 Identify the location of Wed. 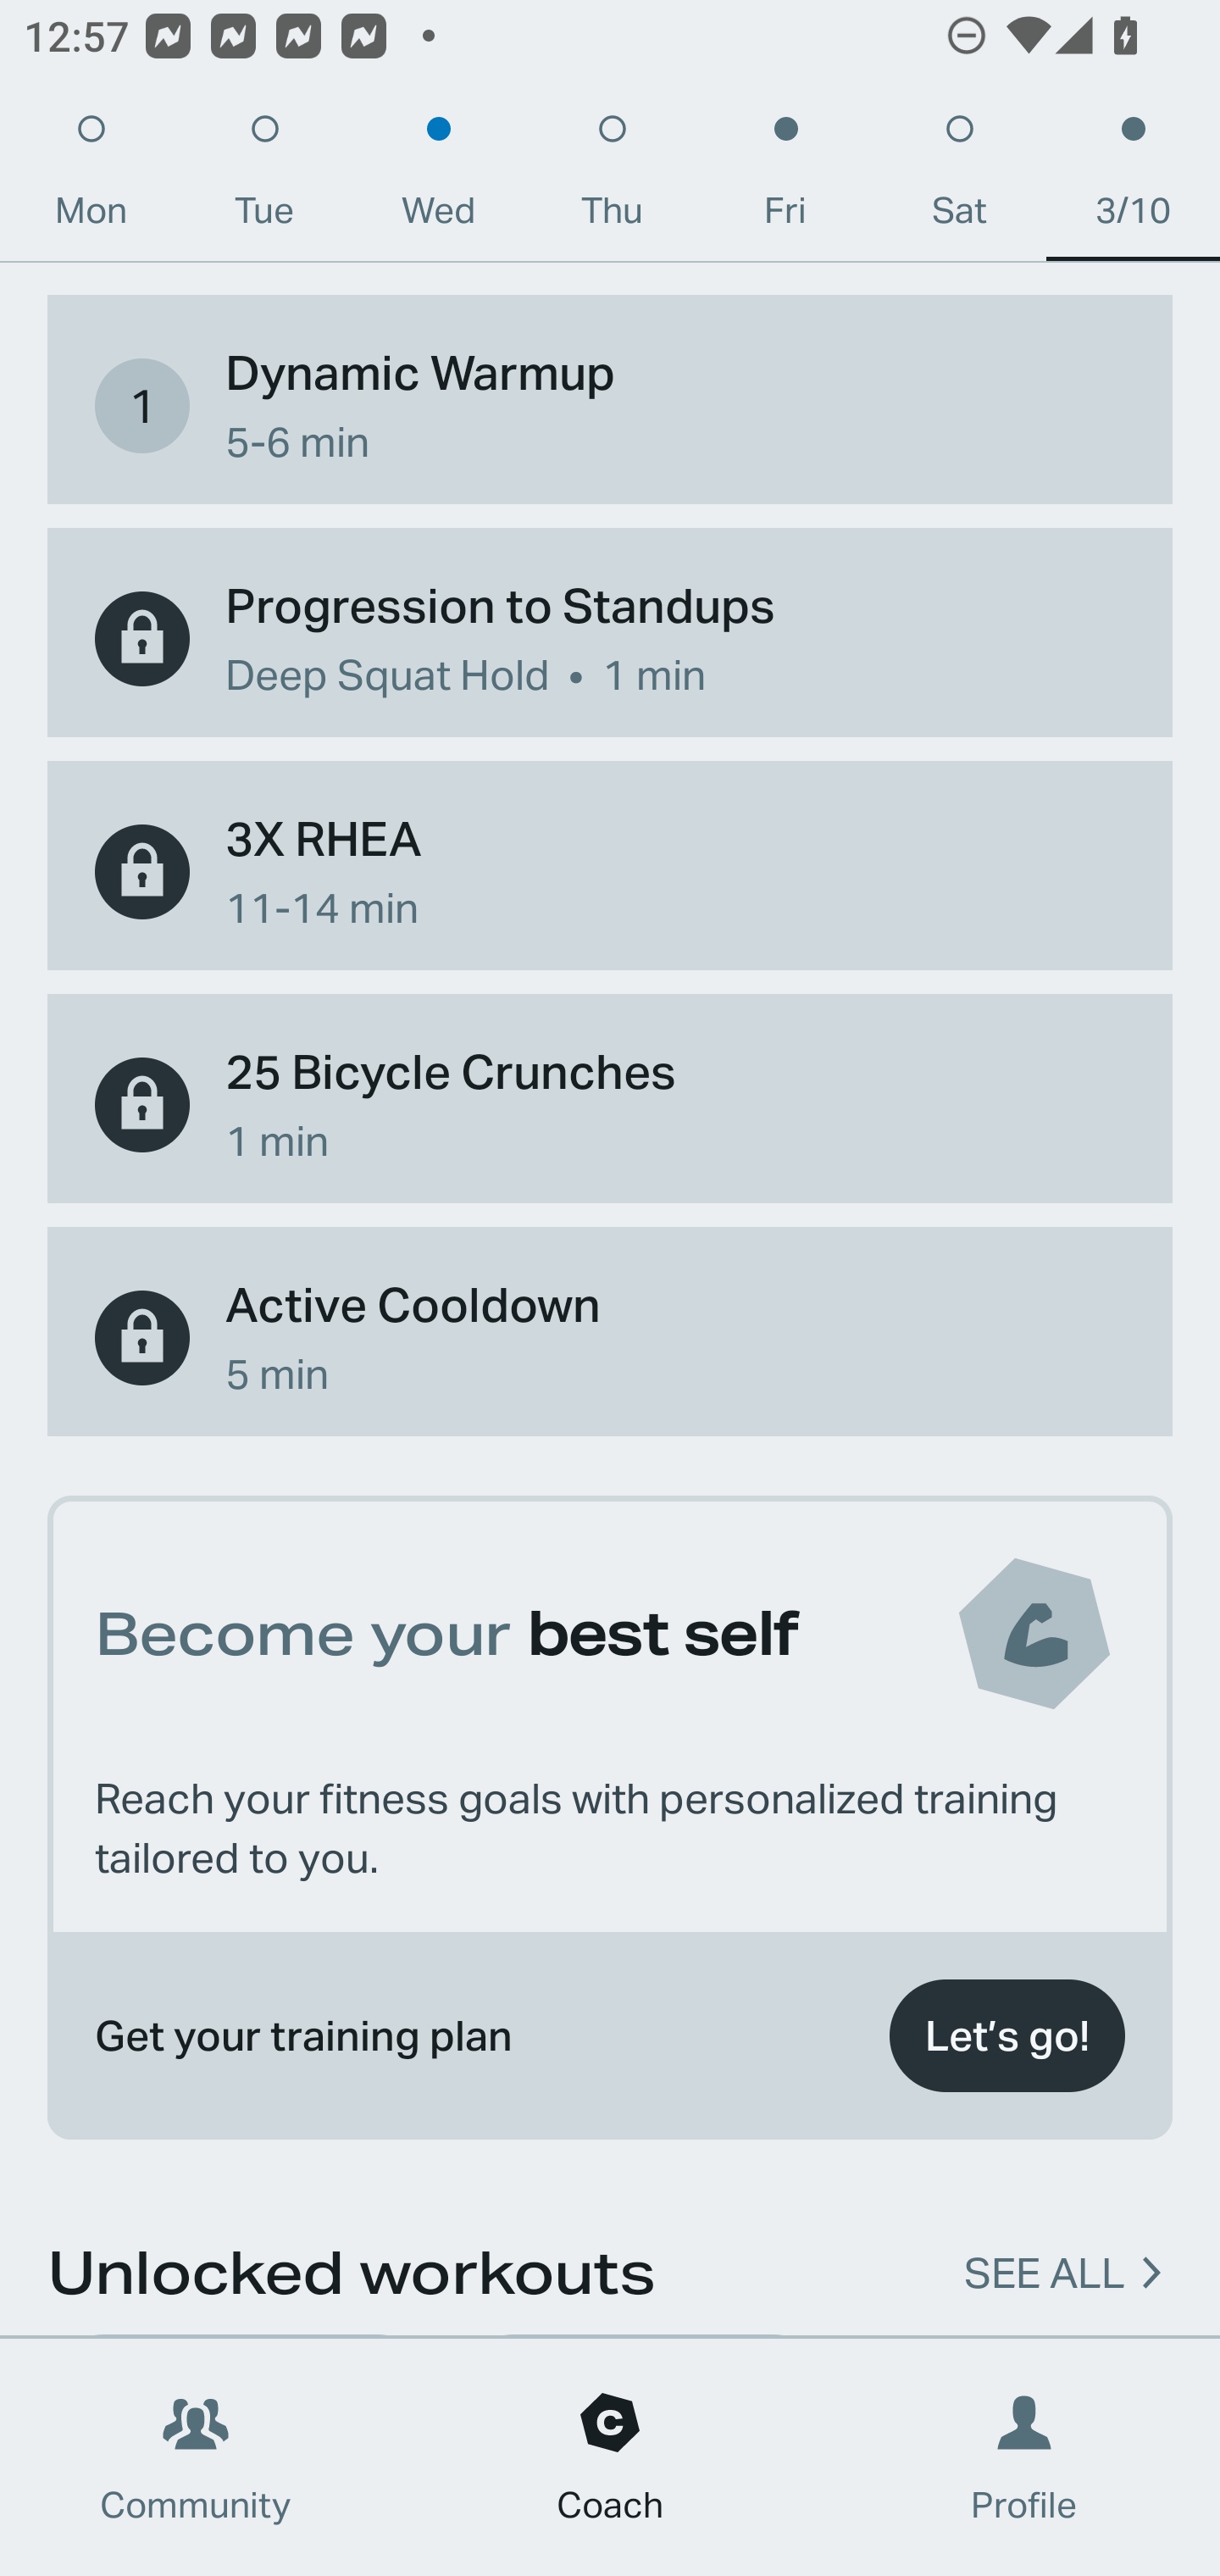
(438, 178).